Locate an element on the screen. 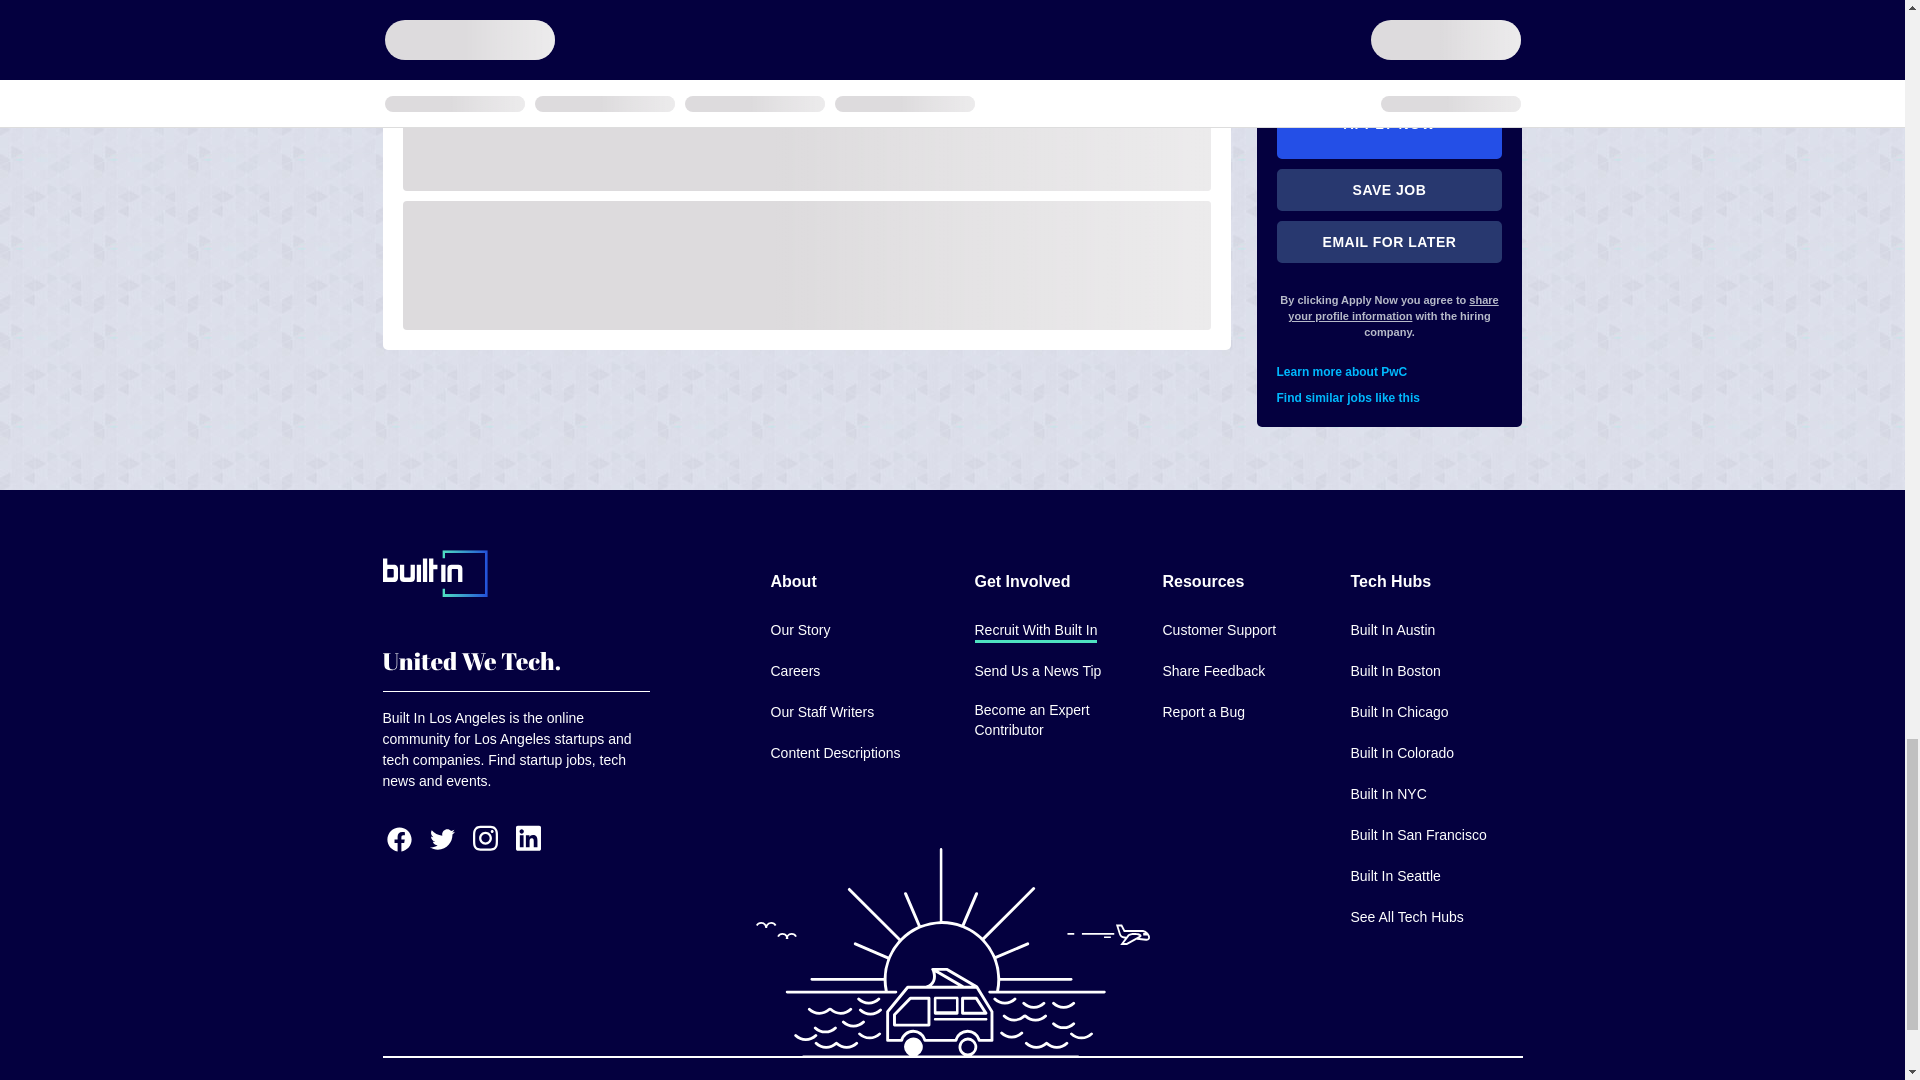 The width and height of the screenshot is (1920, 1080). Content Descriptions is located at coordinates (834, 754).